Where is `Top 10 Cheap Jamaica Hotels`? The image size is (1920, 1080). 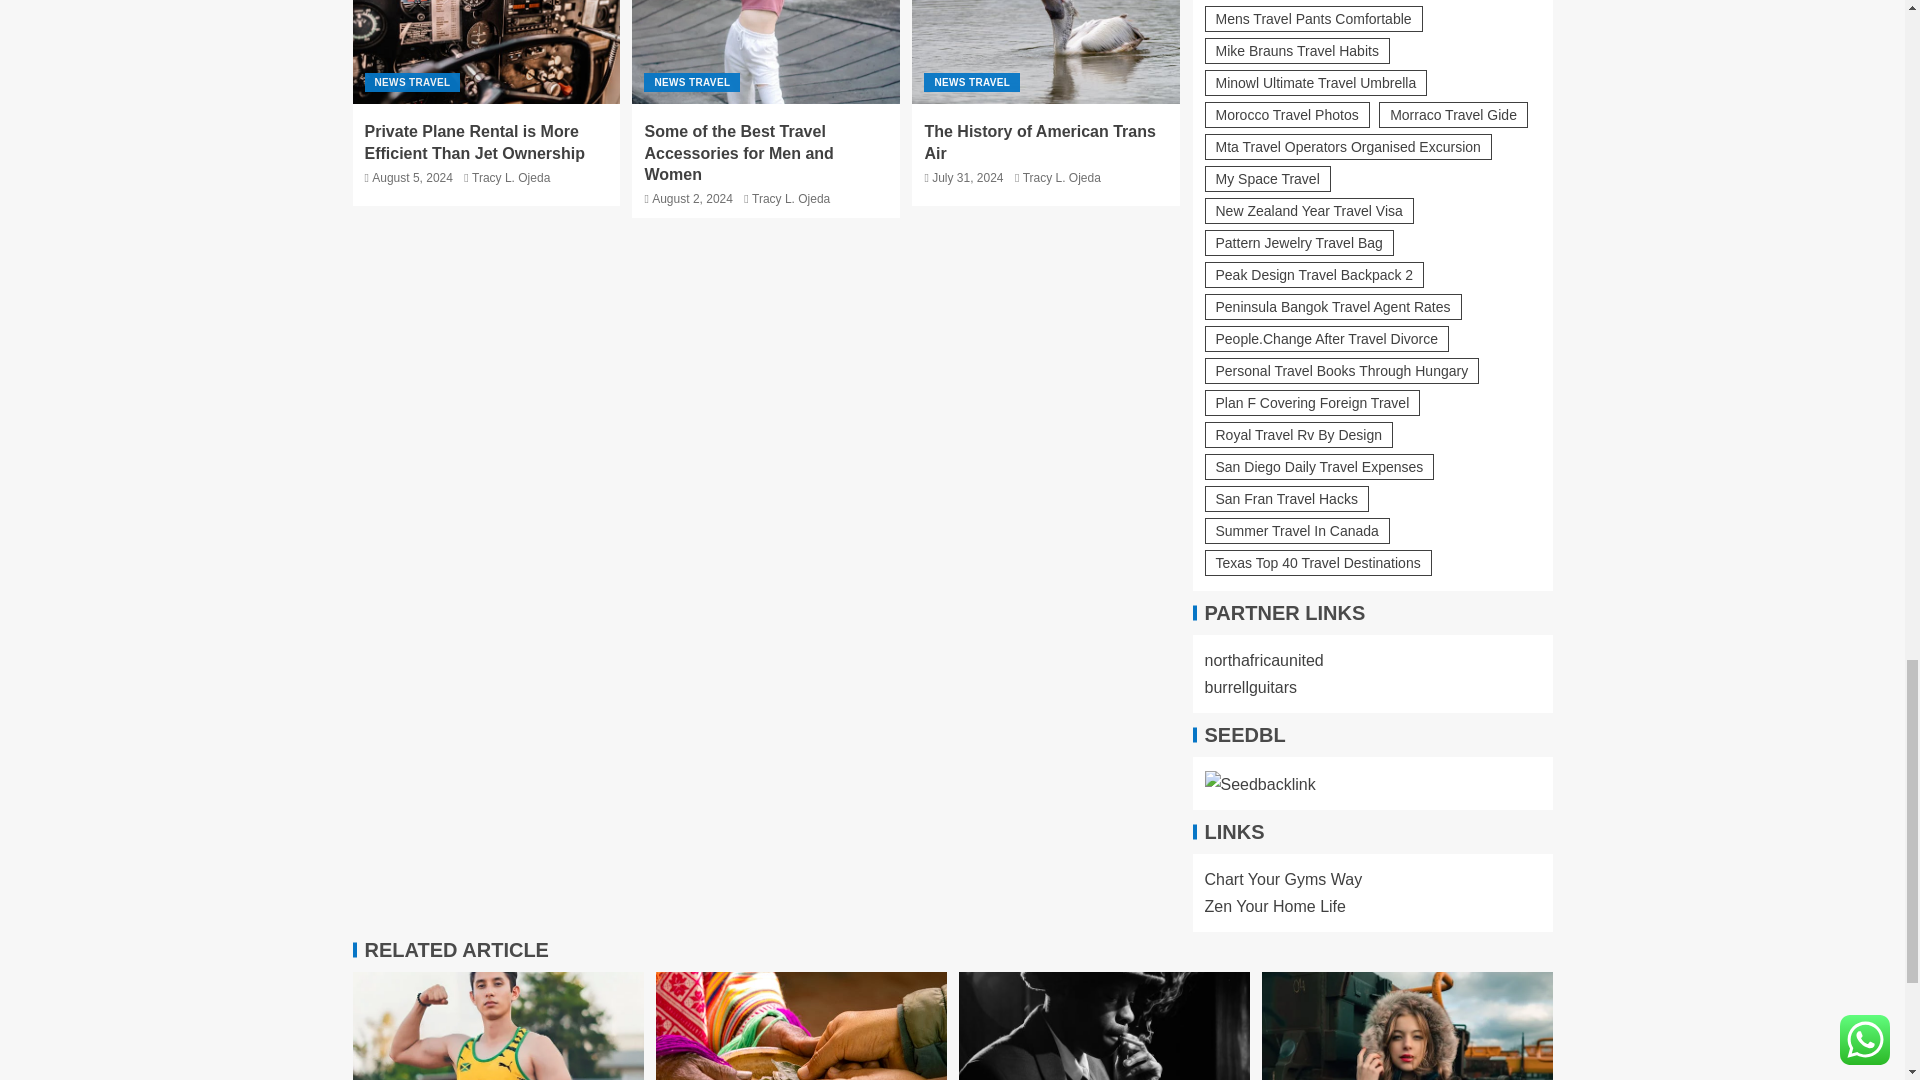
Top 10 Cheap Jamaica Hotels is located at coordinates (497, 1026).